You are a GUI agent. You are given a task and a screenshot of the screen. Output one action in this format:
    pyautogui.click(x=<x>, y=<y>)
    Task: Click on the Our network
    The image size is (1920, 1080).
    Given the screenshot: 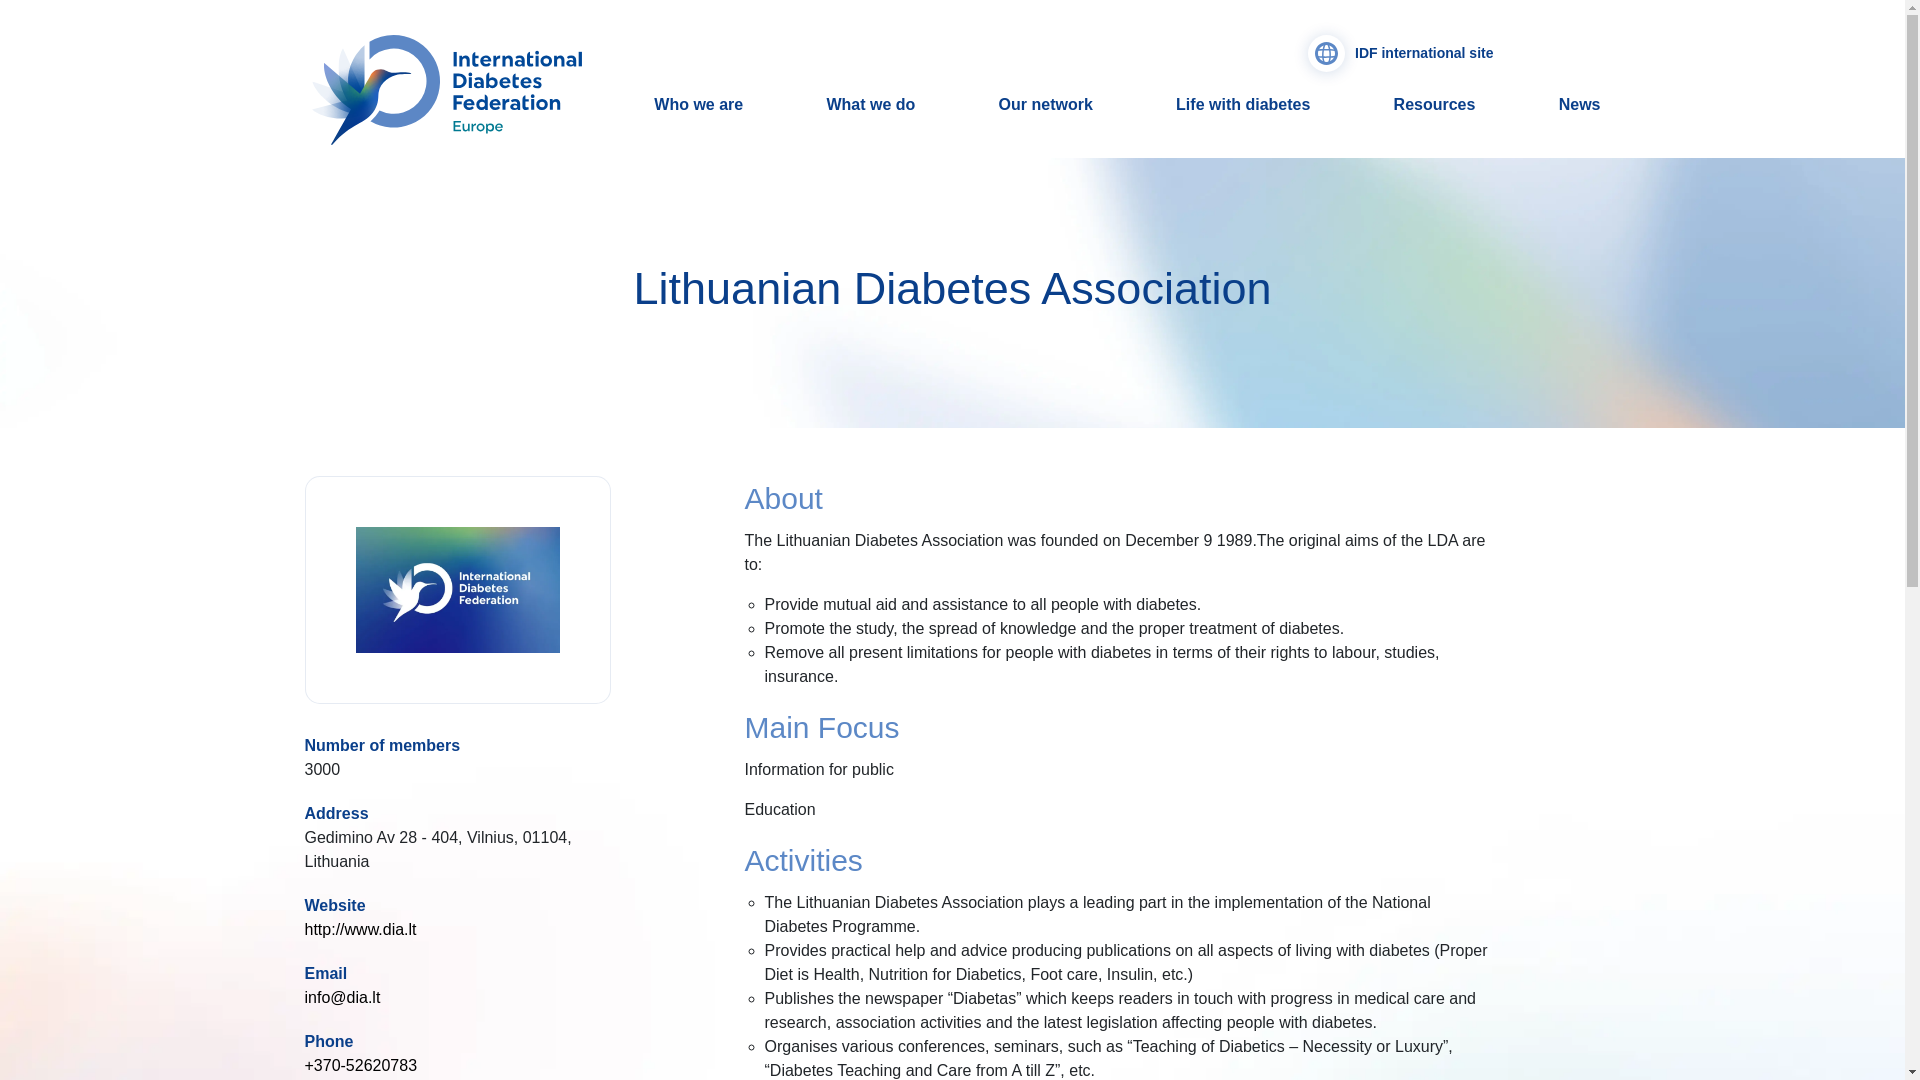 What is the action you would take?
    pyautogui.click(x=1045, y=105)
    